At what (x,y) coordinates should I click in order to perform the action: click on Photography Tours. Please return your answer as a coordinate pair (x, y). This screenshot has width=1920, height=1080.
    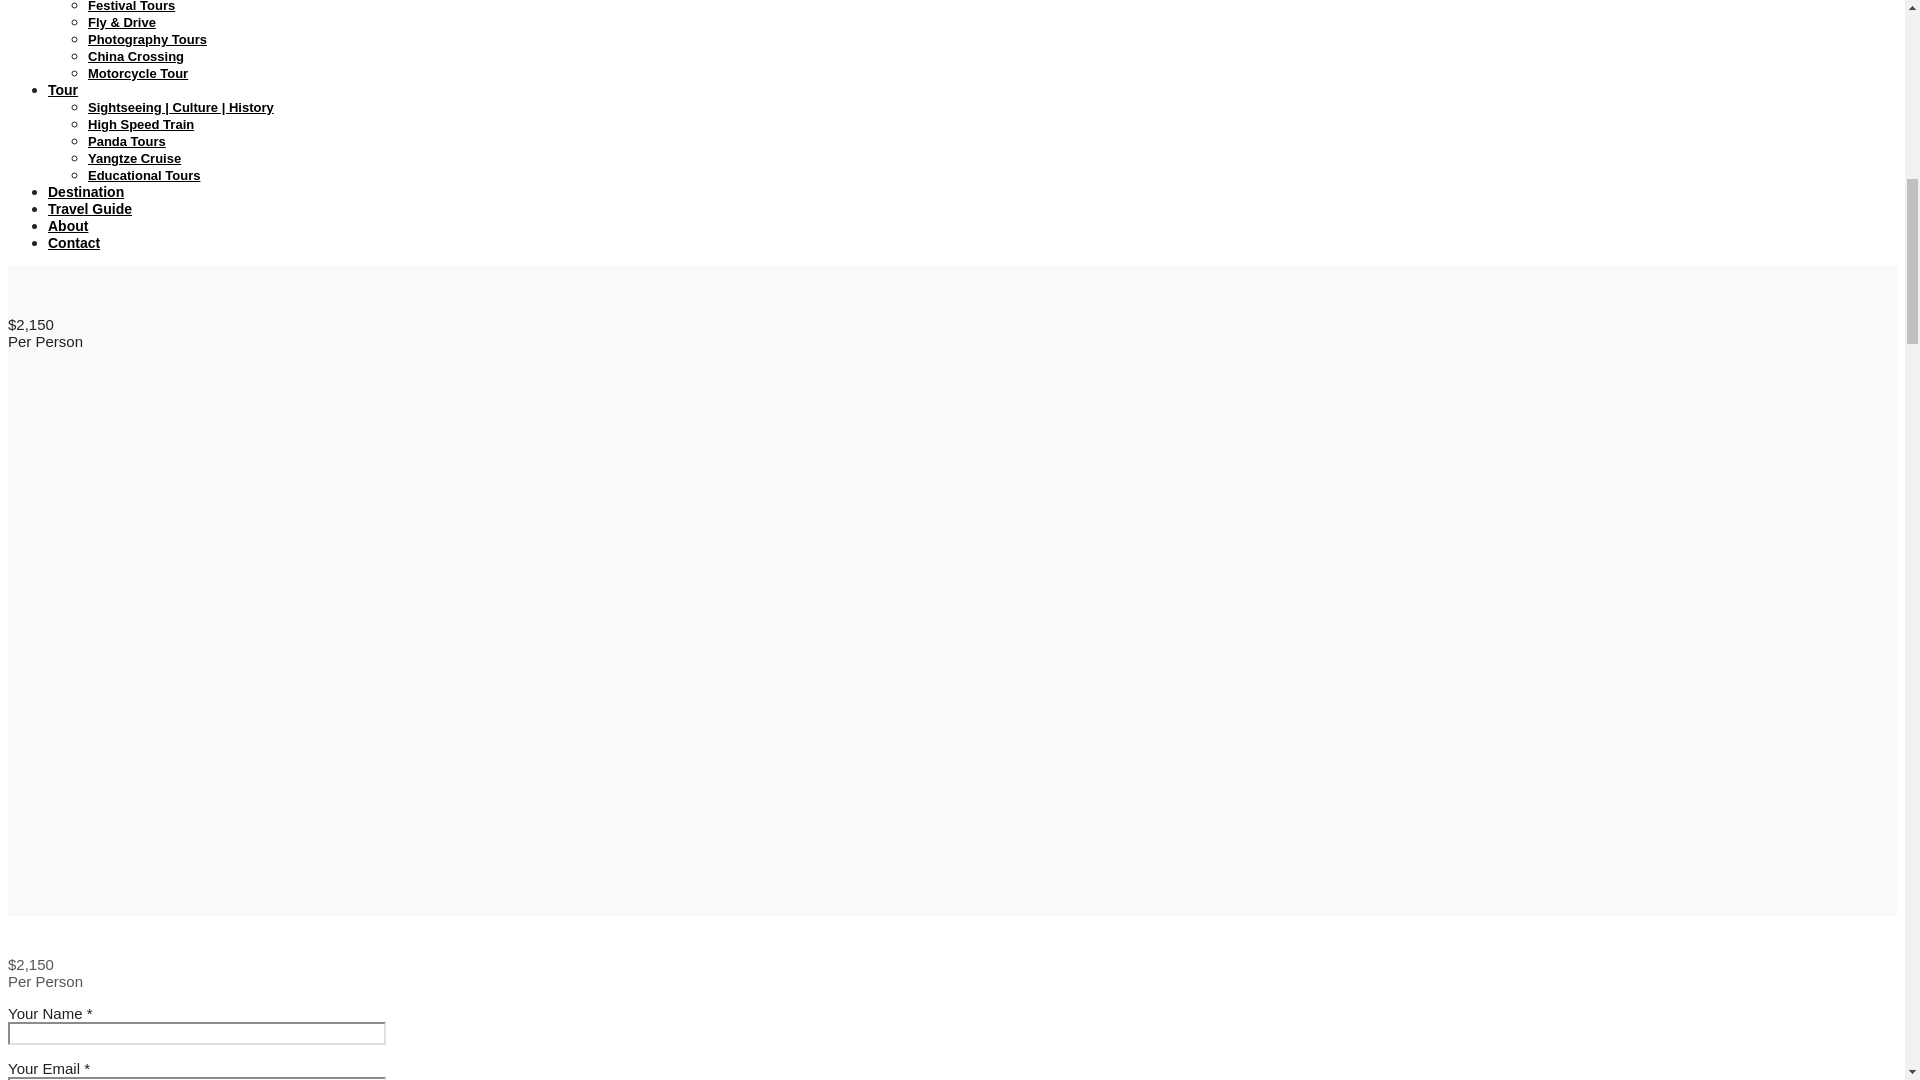
    Looking at the image, I should click on (148, 40).